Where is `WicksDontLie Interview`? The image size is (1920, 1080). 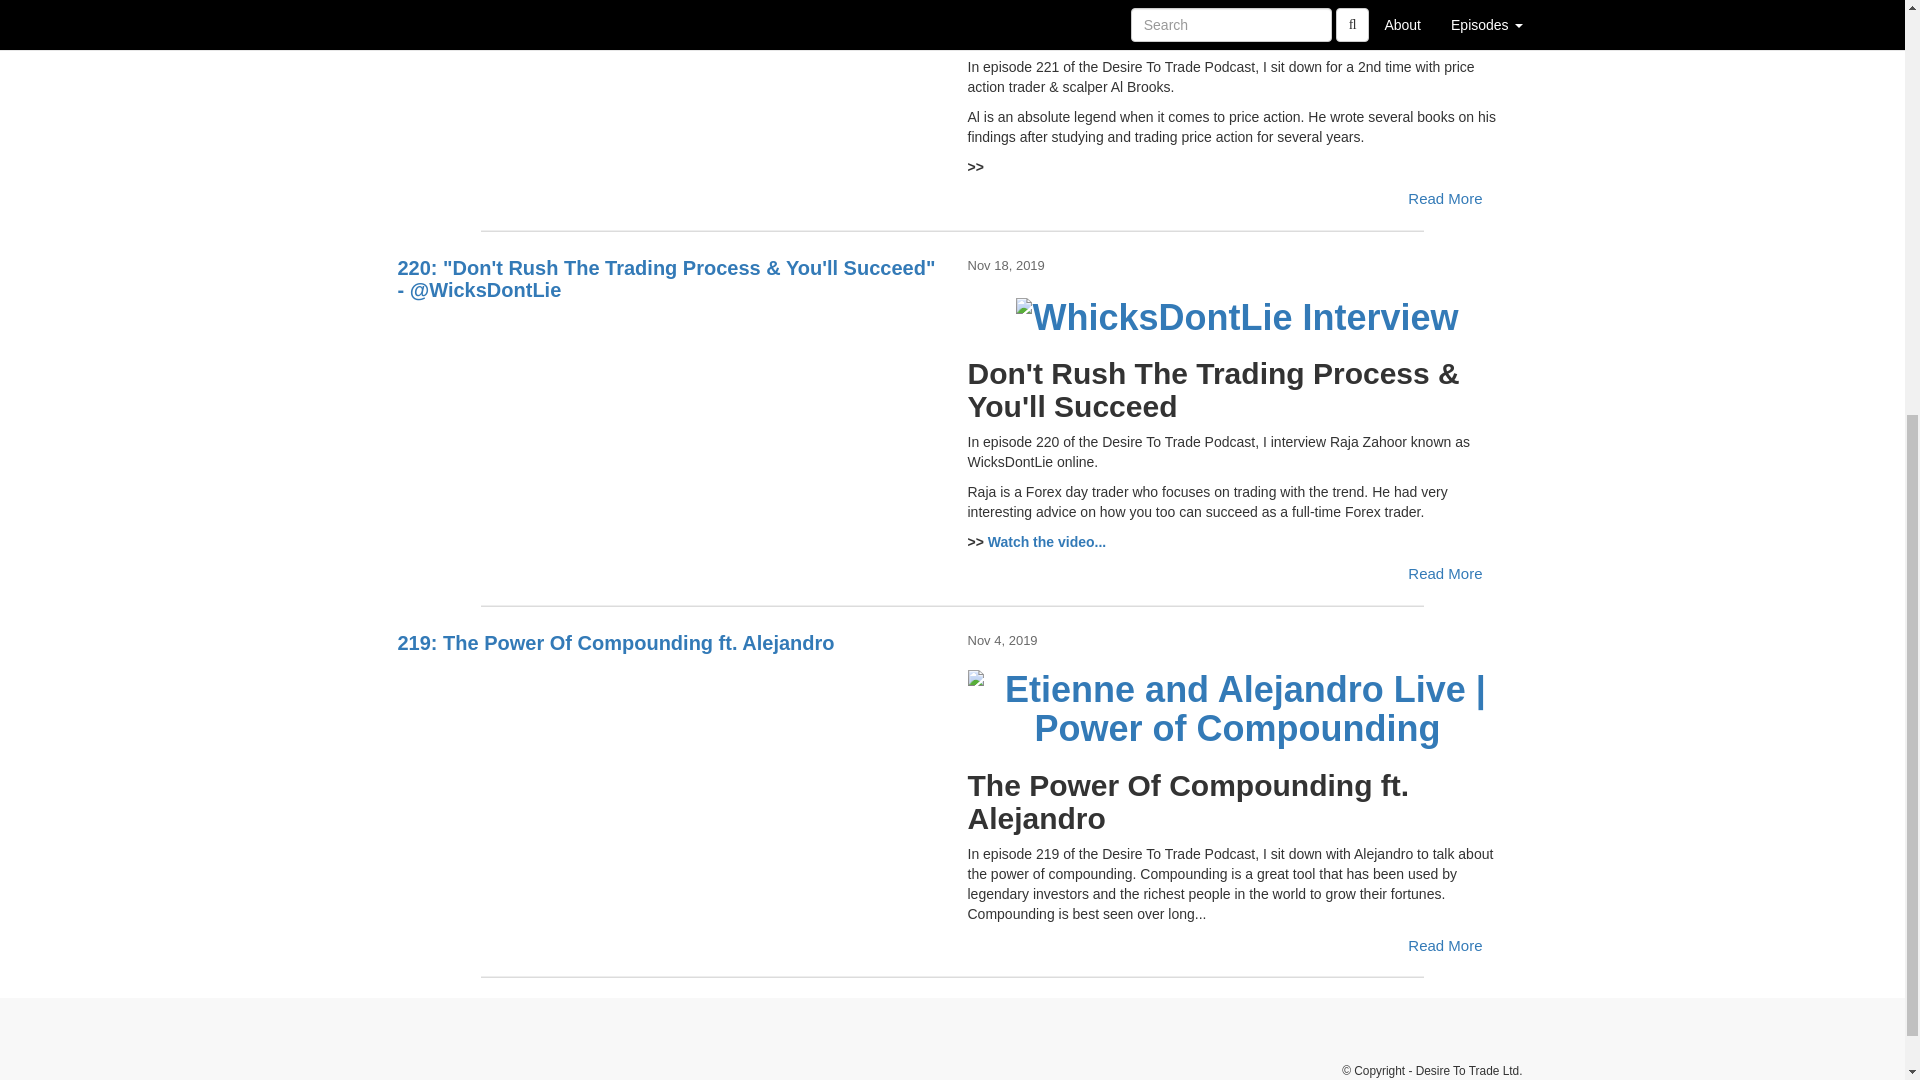
WicksDontLie Interview is located at coordinates (1048, 541).